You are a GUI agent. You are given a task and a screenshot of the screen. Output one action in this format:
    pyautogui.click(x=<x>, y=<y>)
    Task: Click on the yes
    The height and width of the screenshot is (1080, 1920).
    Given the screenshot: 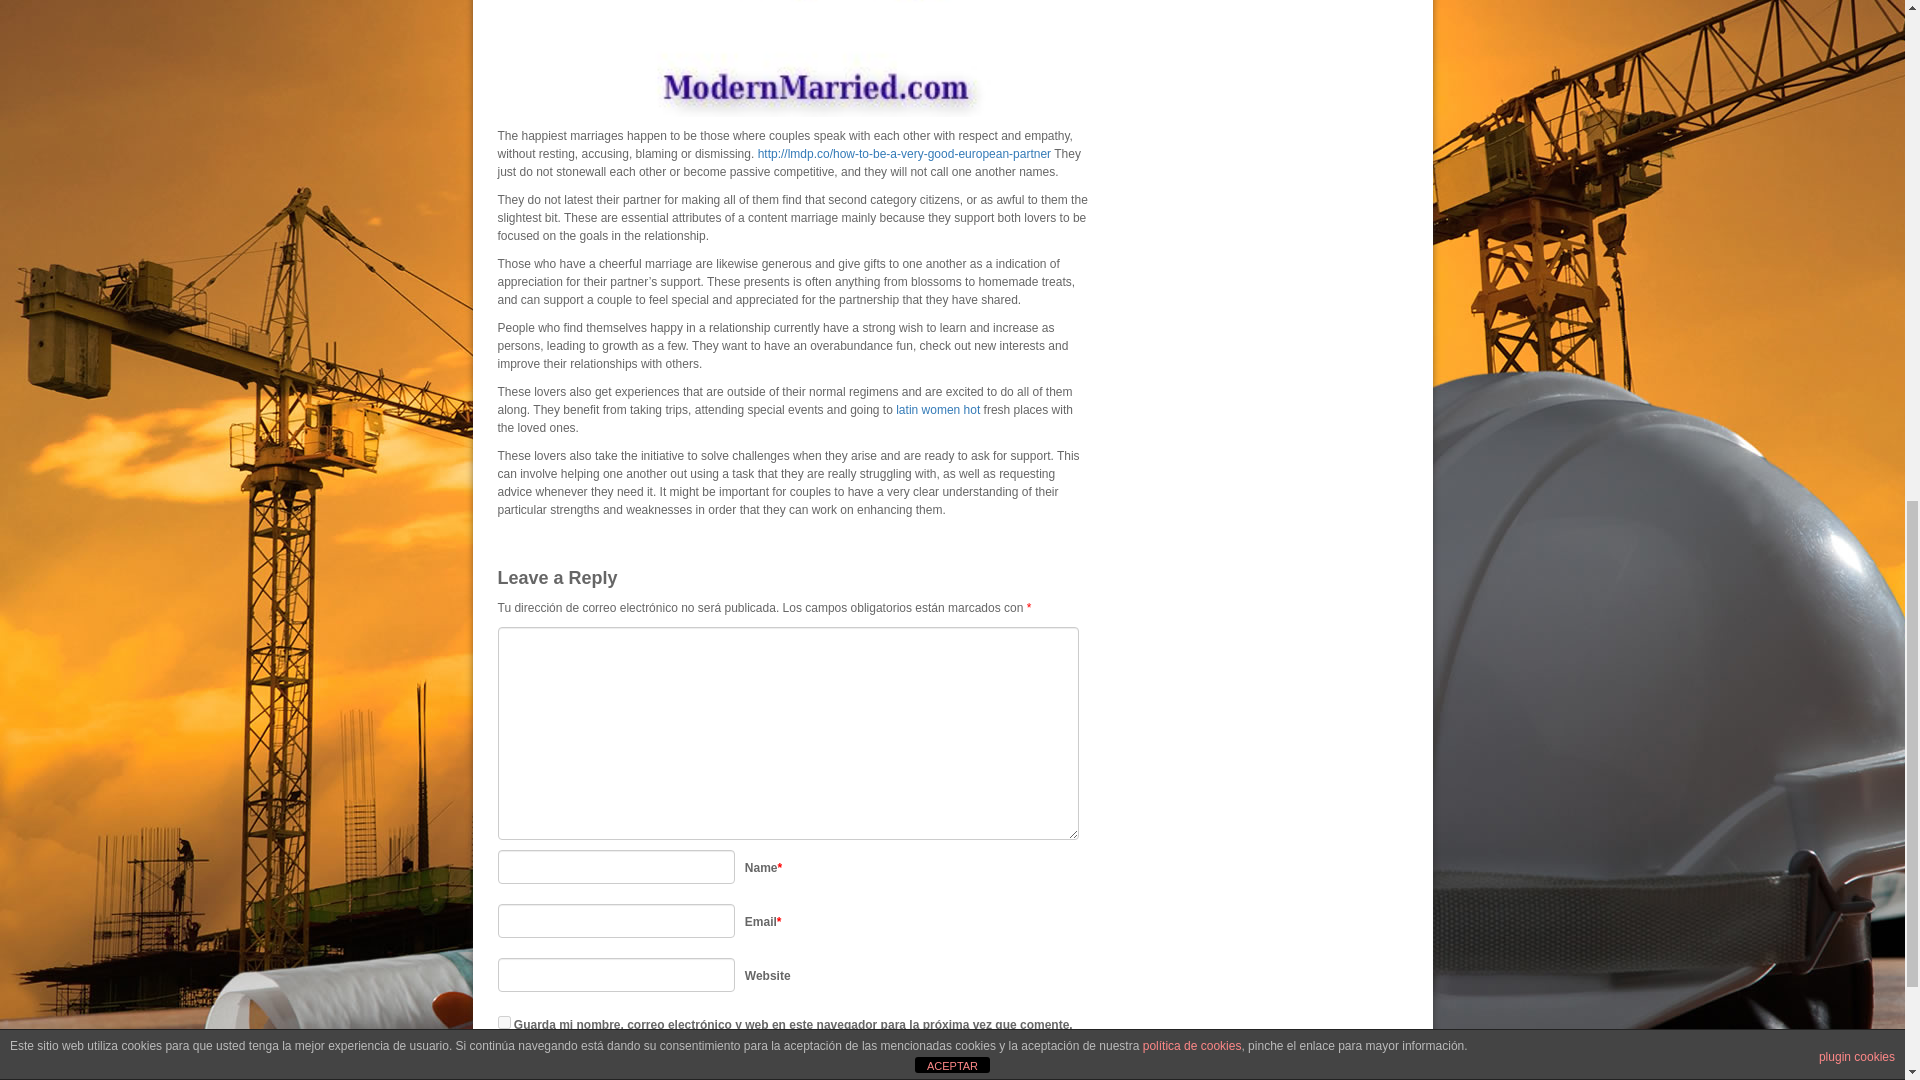 What is the action you would take?
    pyautogui.click(x=504, y=1022)
    